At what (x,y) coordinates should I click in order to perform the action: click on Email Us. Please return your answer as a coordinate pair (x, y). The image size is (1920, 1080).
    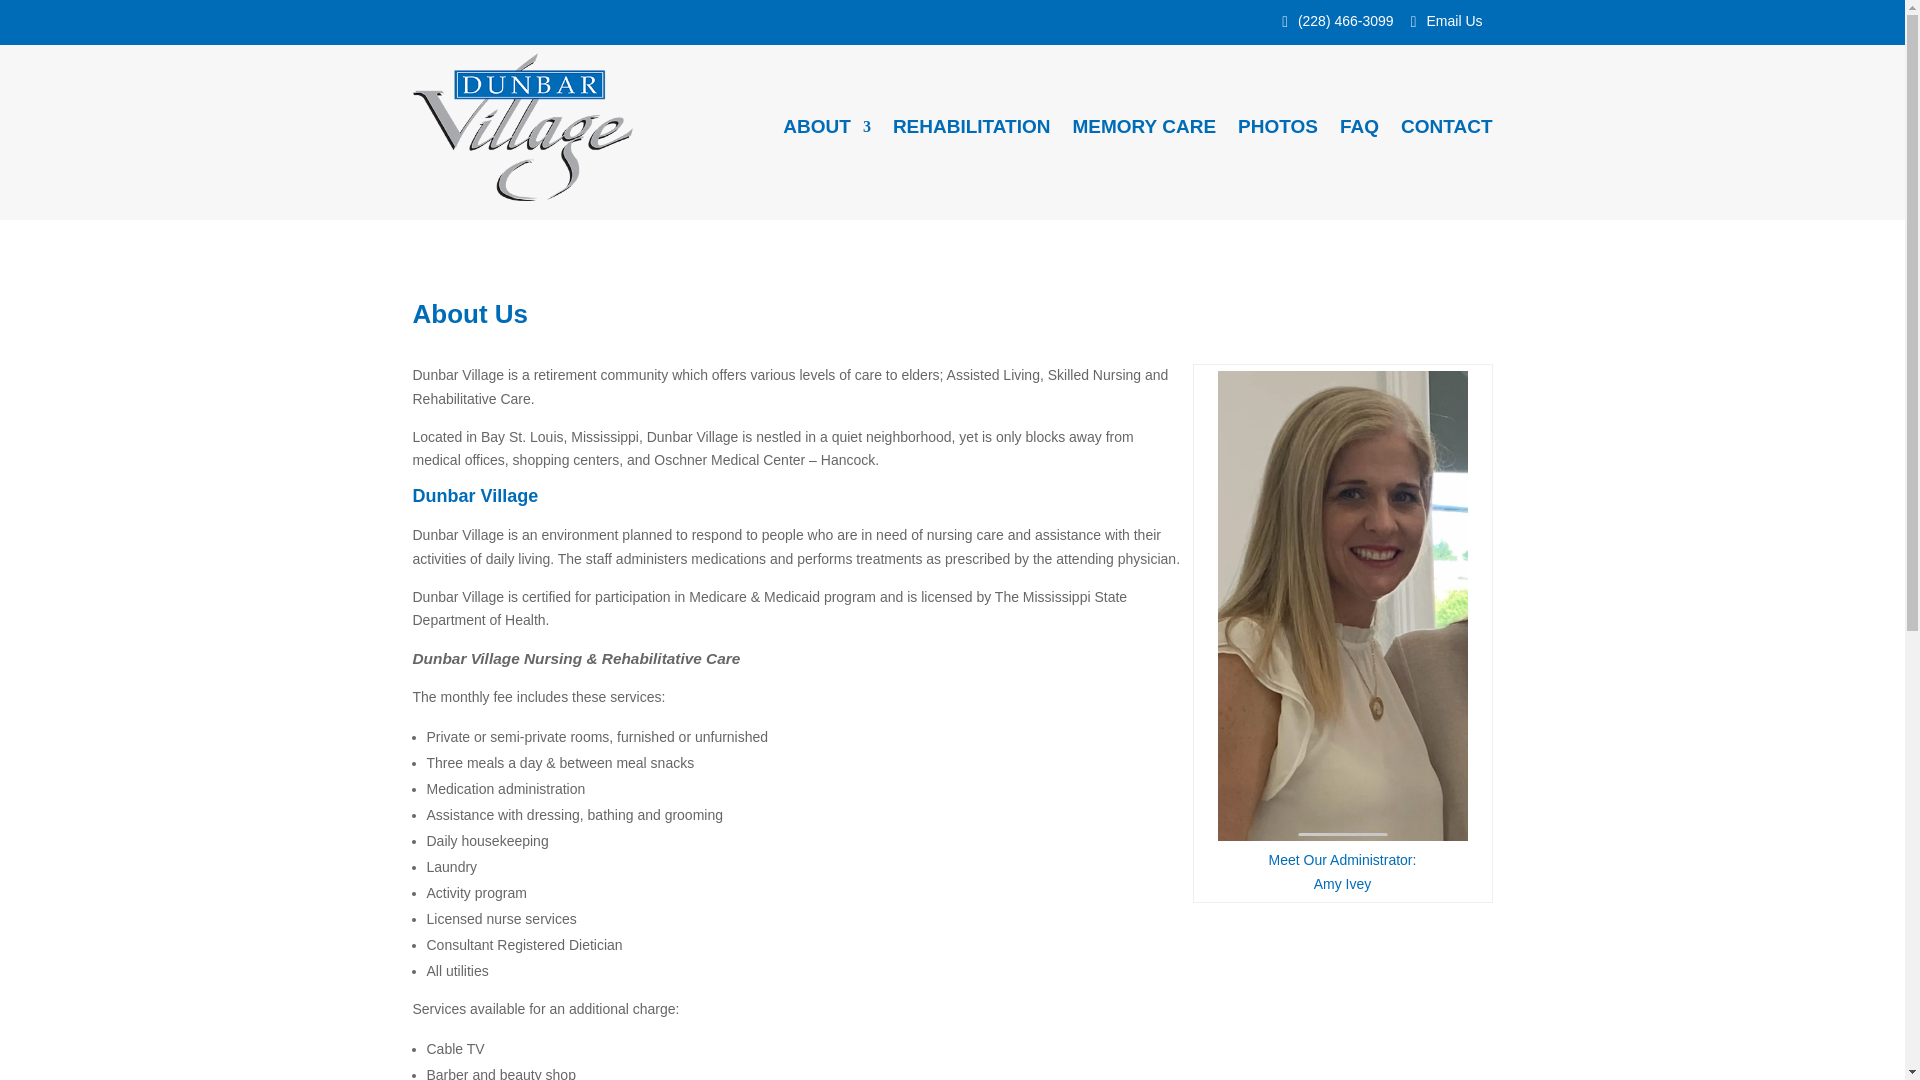
    Looking at the image, I should click on (1451, 20).